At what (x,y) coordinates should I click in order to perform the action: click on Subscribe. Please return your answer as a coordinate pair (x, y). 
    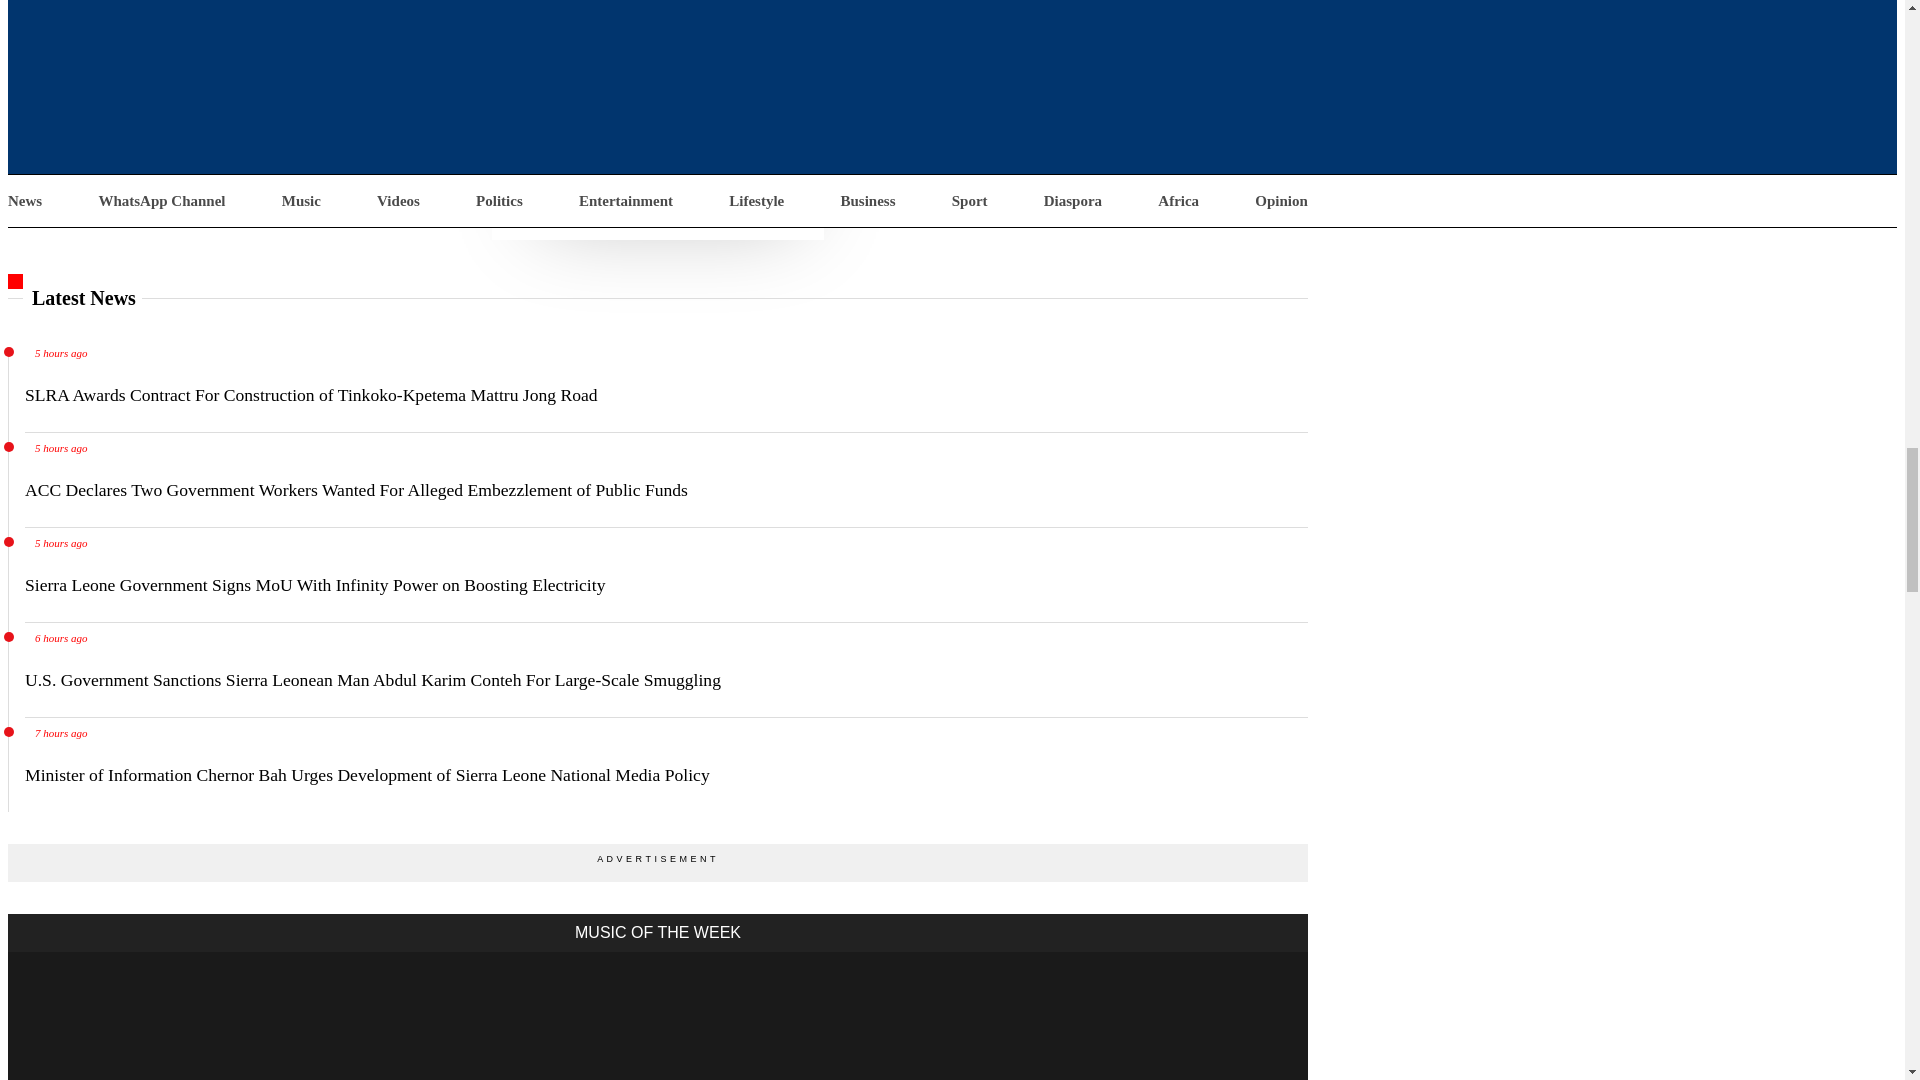
    Looking at the image, I should click on (658, 208).